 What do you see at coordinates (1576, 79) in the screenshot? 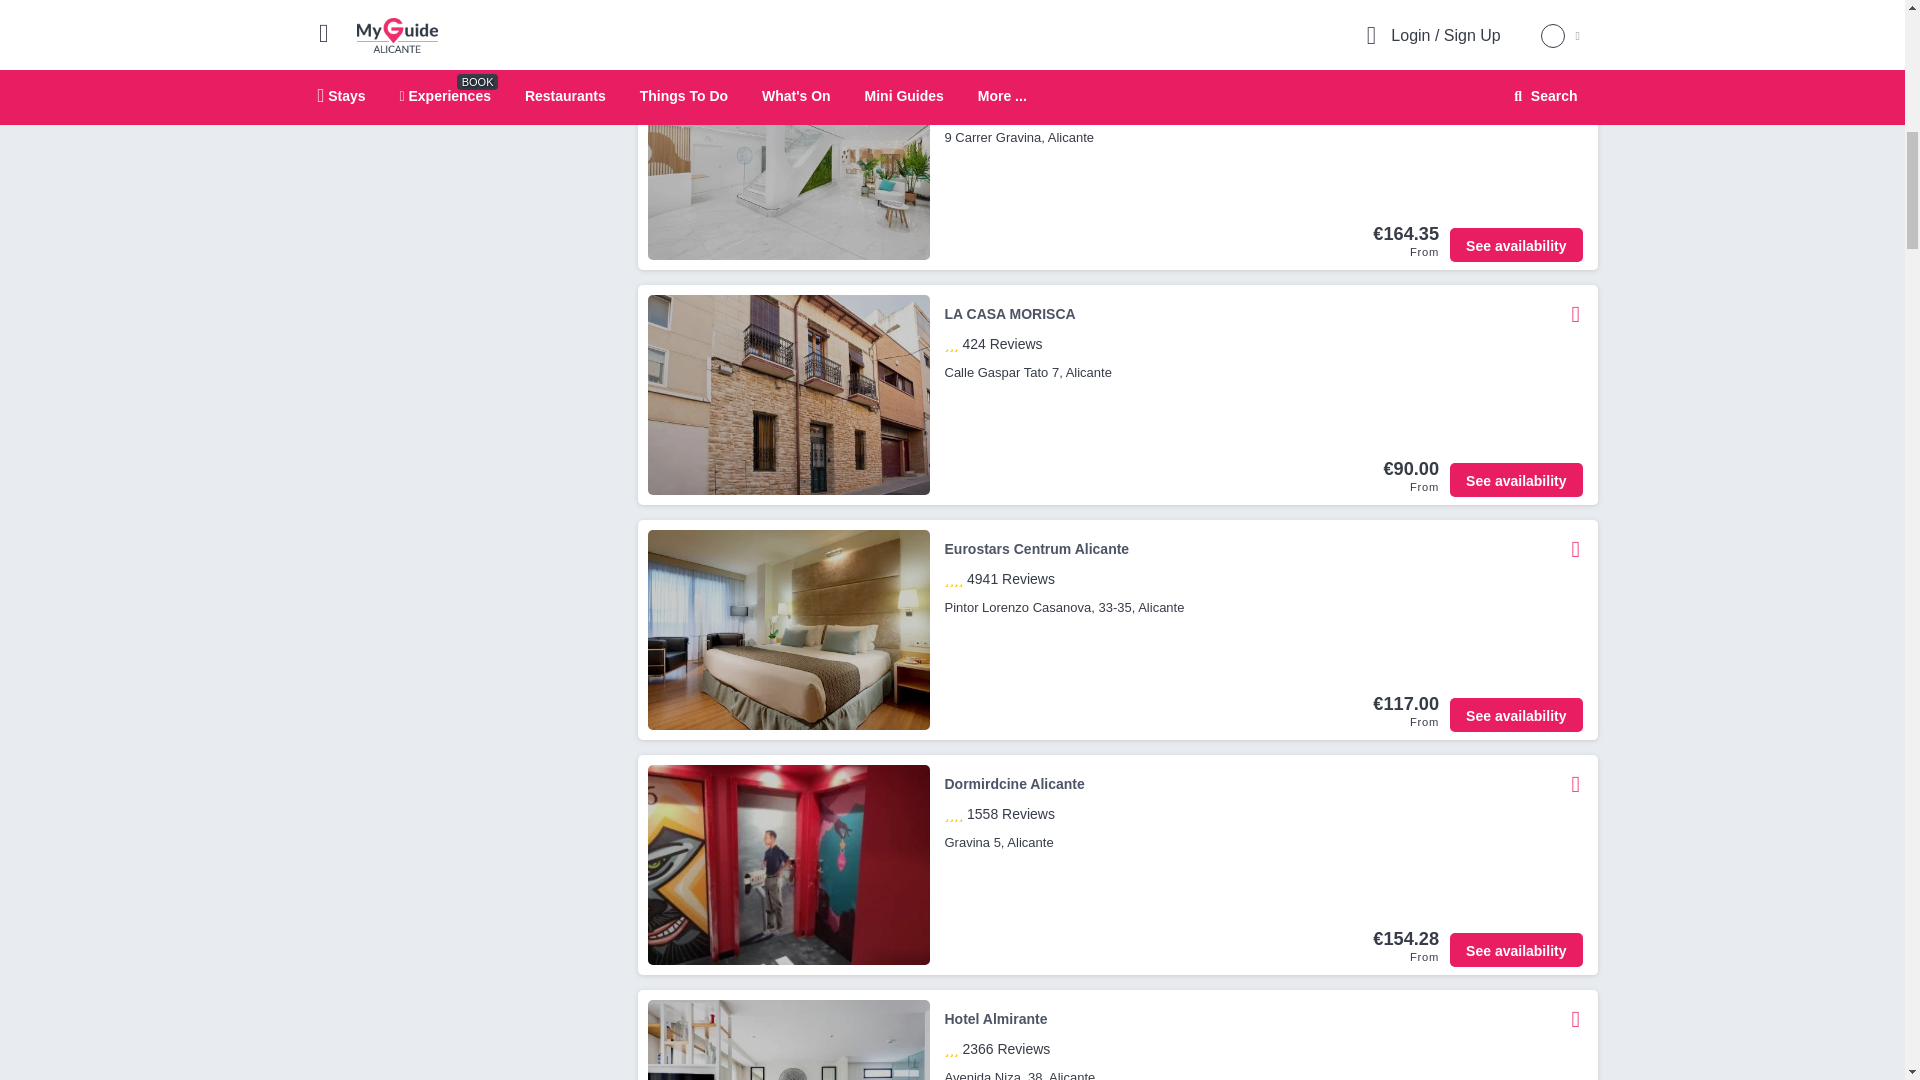
I see `Add to My Guide` at bounding box center [1576, 79].